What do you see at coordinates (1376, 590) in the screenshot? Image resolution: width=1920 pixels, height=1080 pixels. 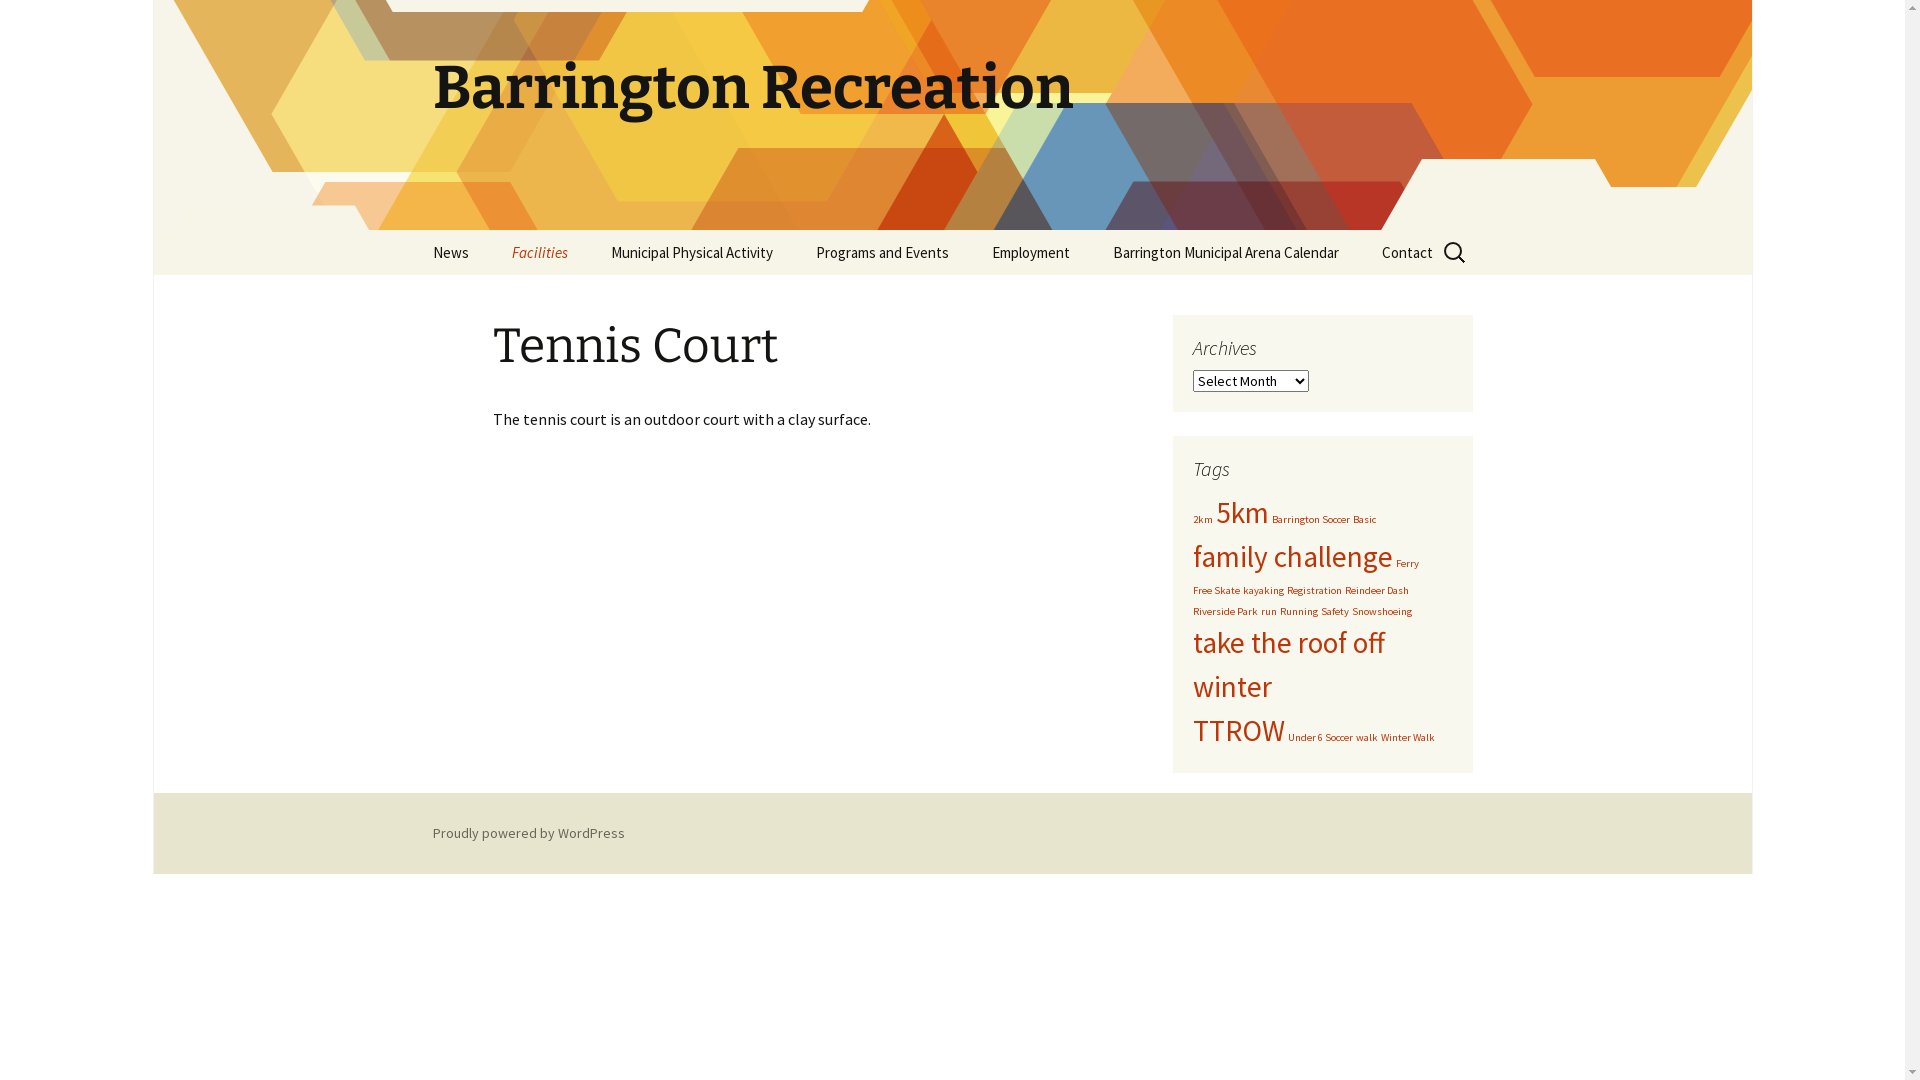 I see `Reindeer Dash` at bounding box center [1376, 590].